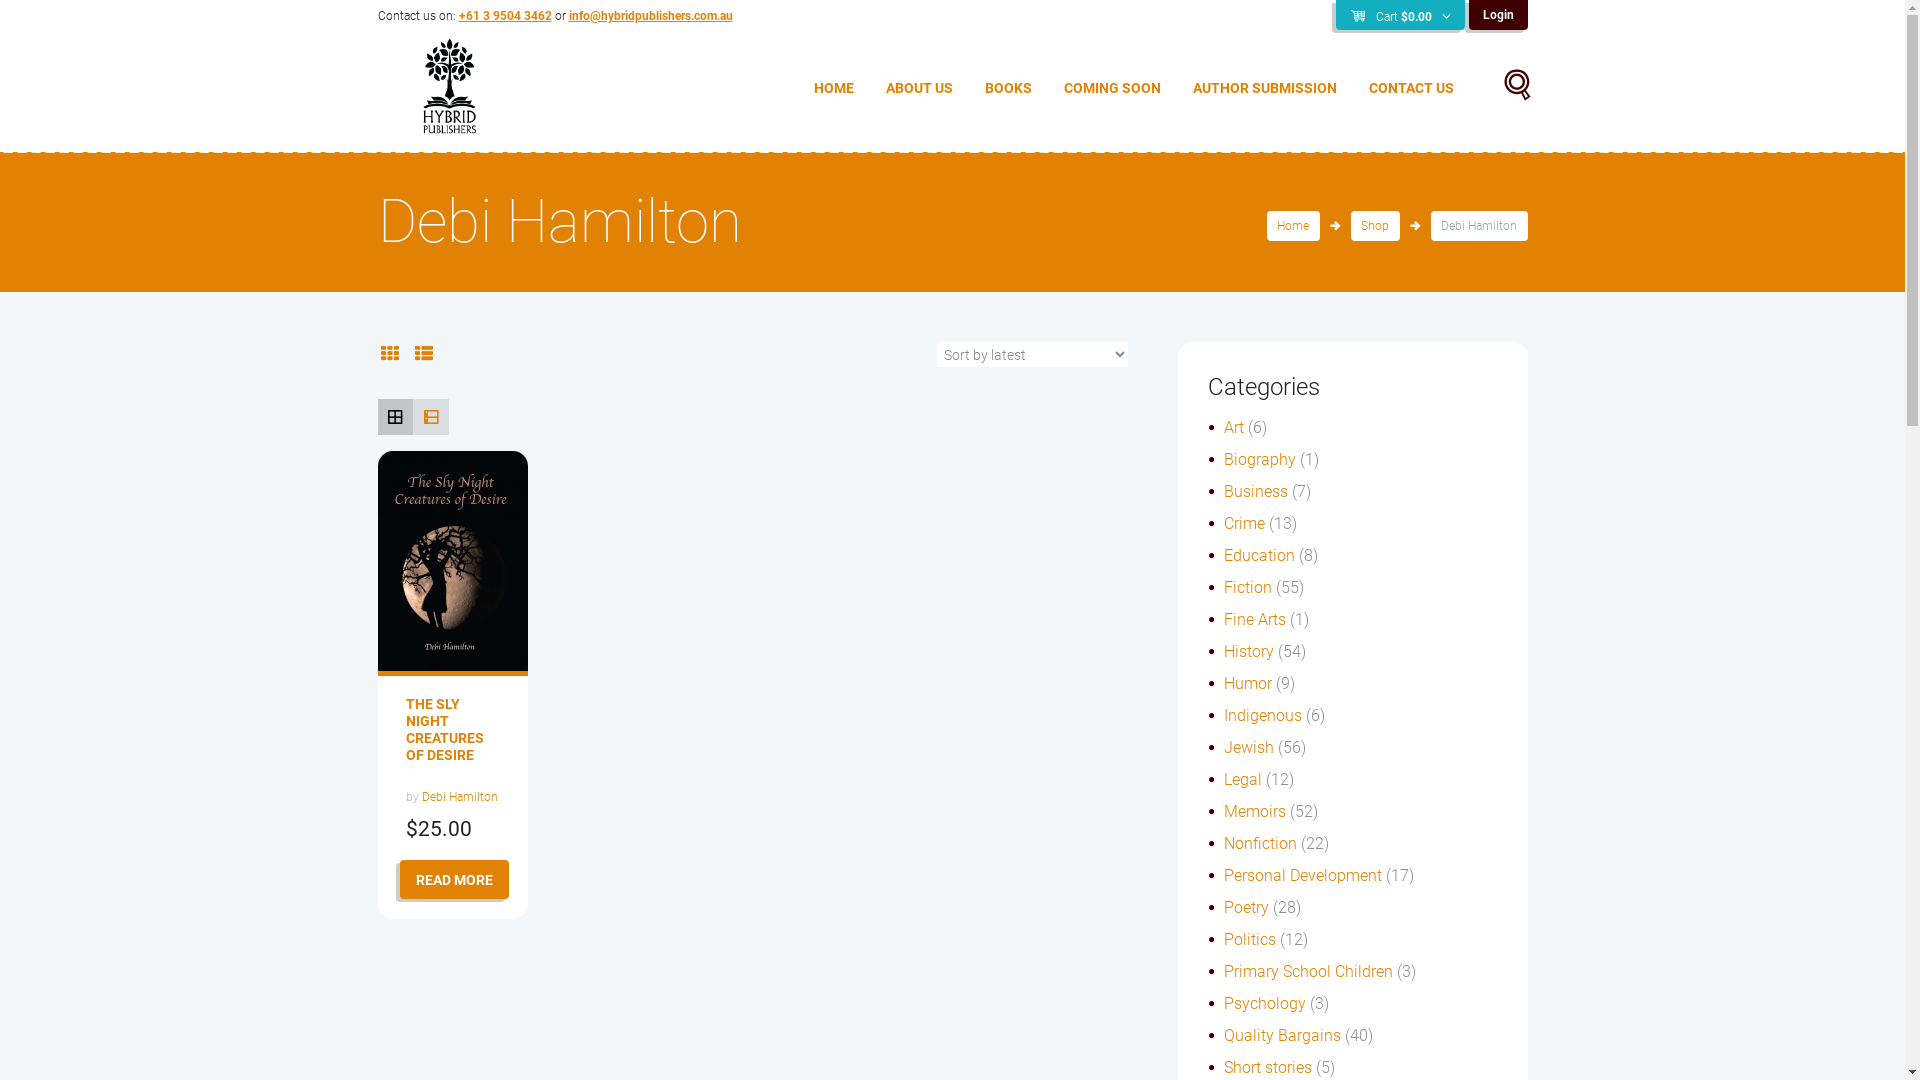 This screenshot has width=1920, height=1080. I want to click on Nonfiction, so click(1260, 844).